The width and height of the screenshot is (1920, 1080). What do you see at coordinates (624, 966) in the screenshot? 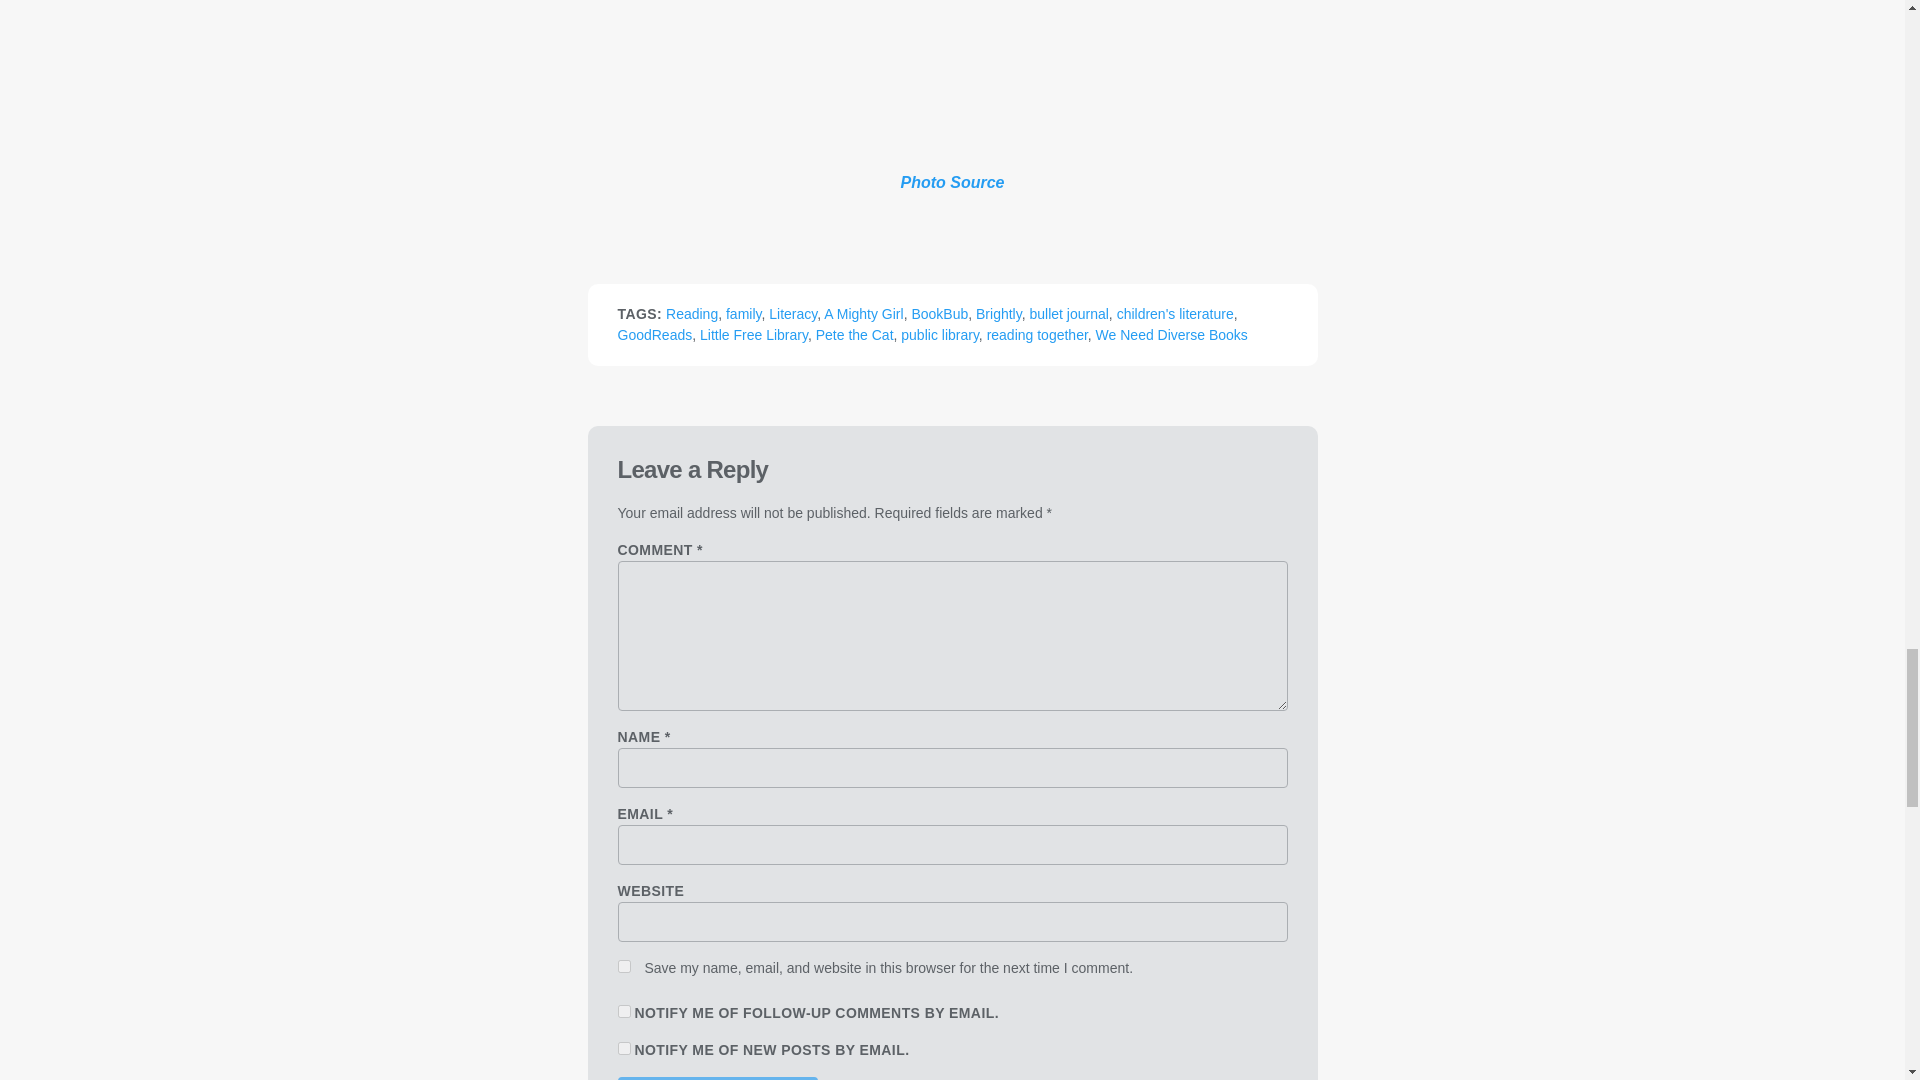
I see `yes` at bounding box center [624, 966].